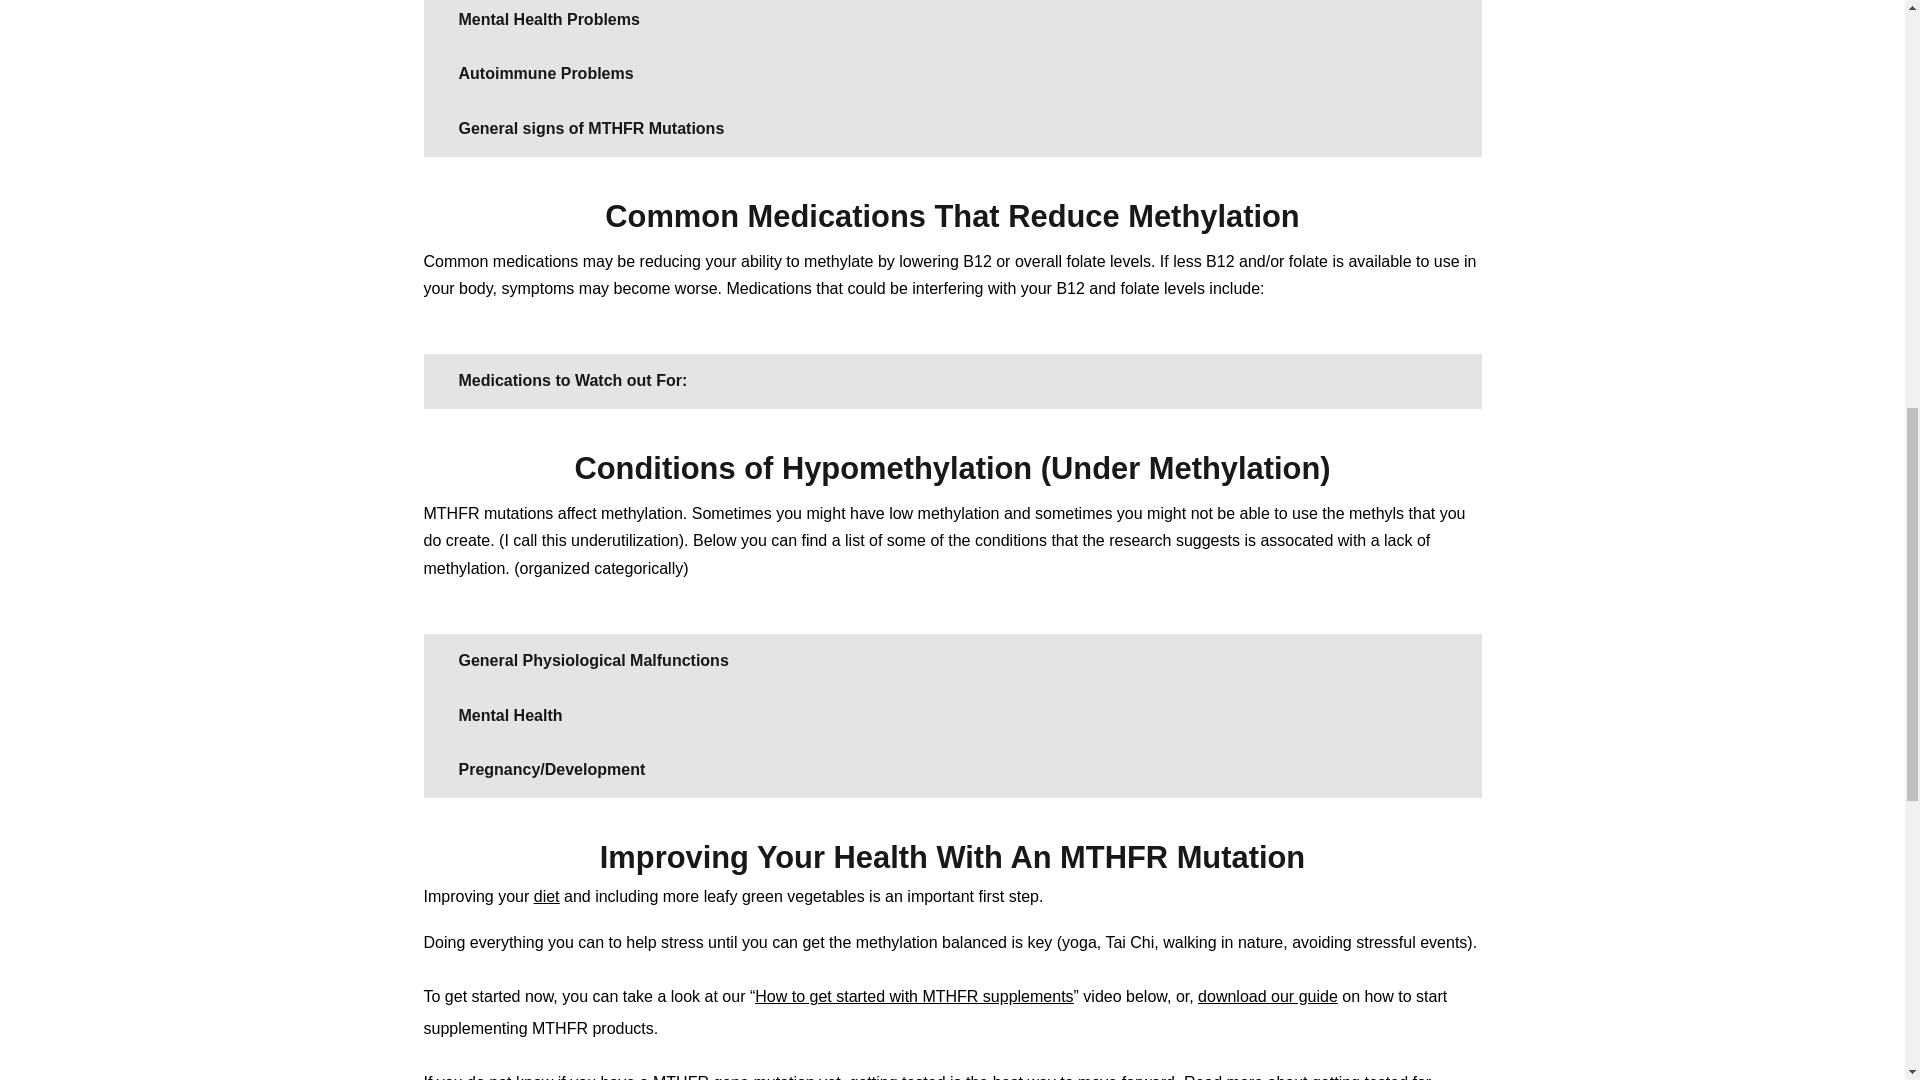 The image size is (1920, 1080). I want to click on How to get started with MTHFR supplements, so click(914, 996).